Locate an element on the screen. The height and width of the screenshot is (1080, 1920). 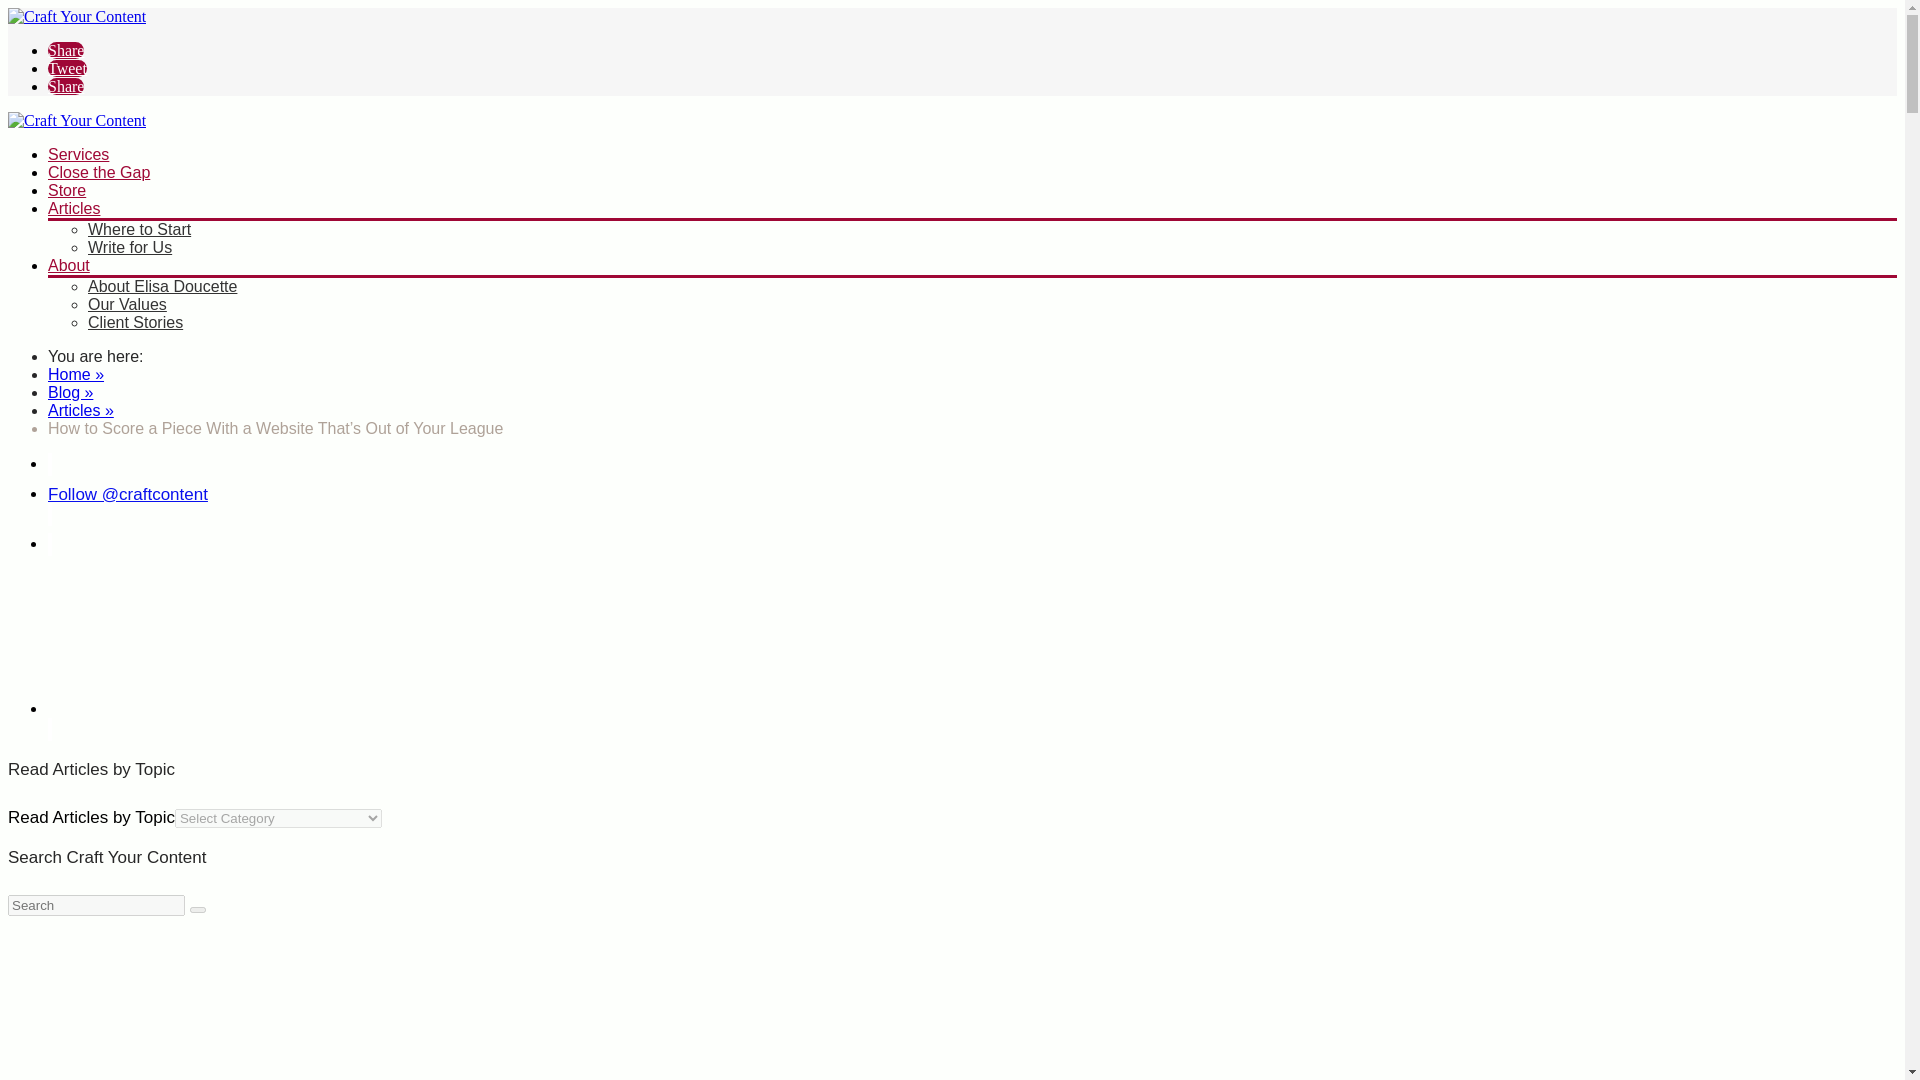
Where to Start is located at coordinates (139, 229).